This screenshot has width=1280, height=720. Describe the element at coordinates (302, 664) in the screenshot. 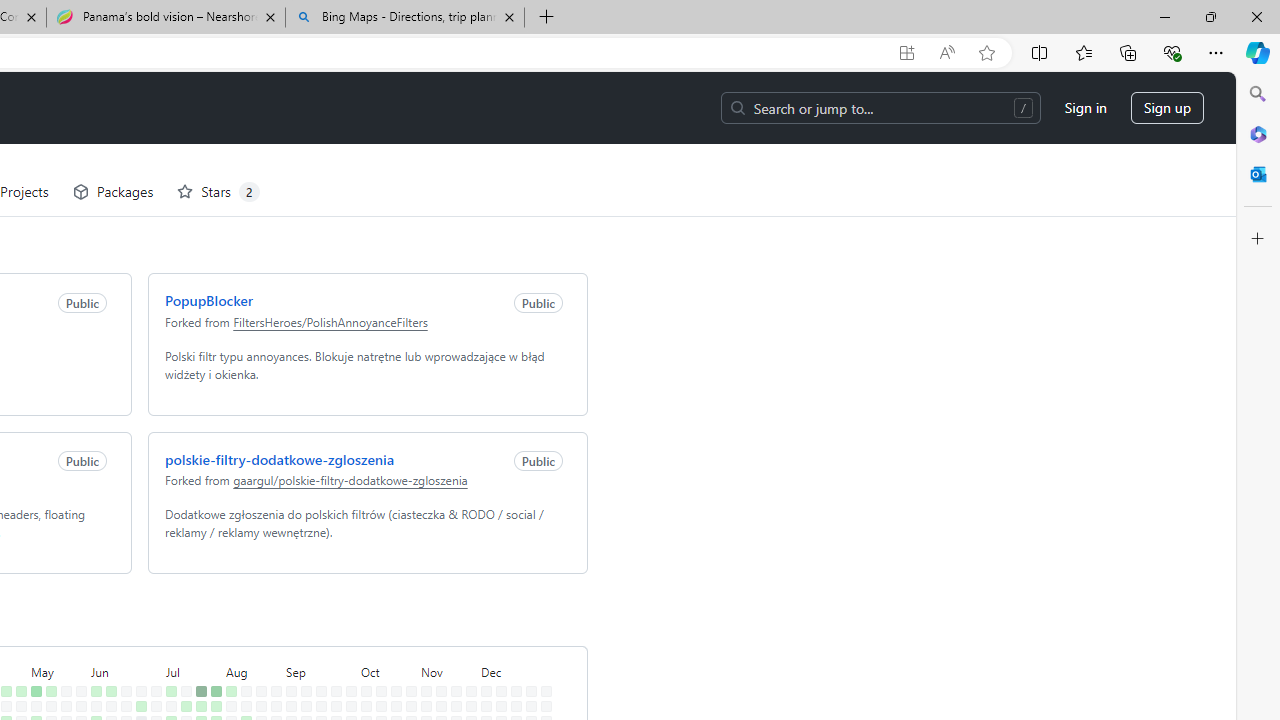

I see `No contributions on September 11th.` at that location.